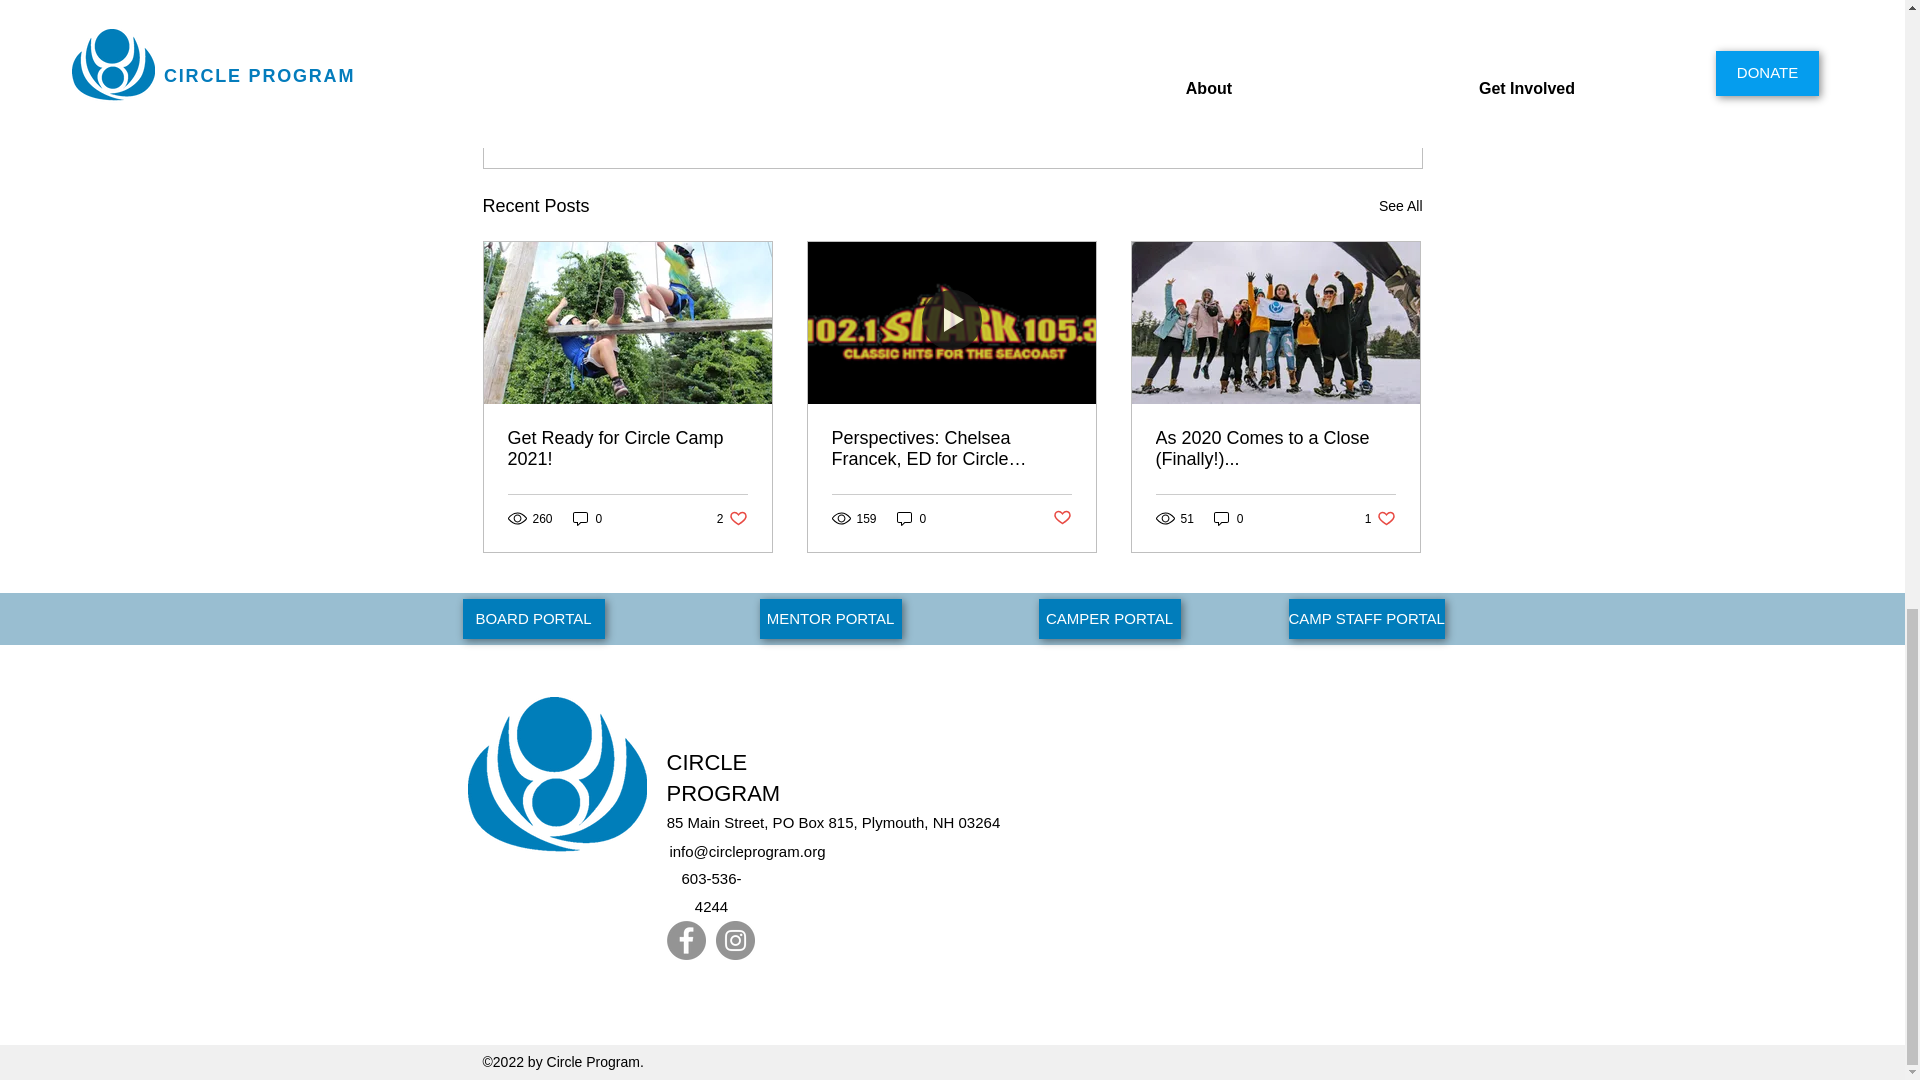 The width and height of the screenshot is (1920, 1080). What do you see at coordinates (1380, 518) in the screenshot?
I see `BOARD PORTAL` at bounding box center [1380, 518].